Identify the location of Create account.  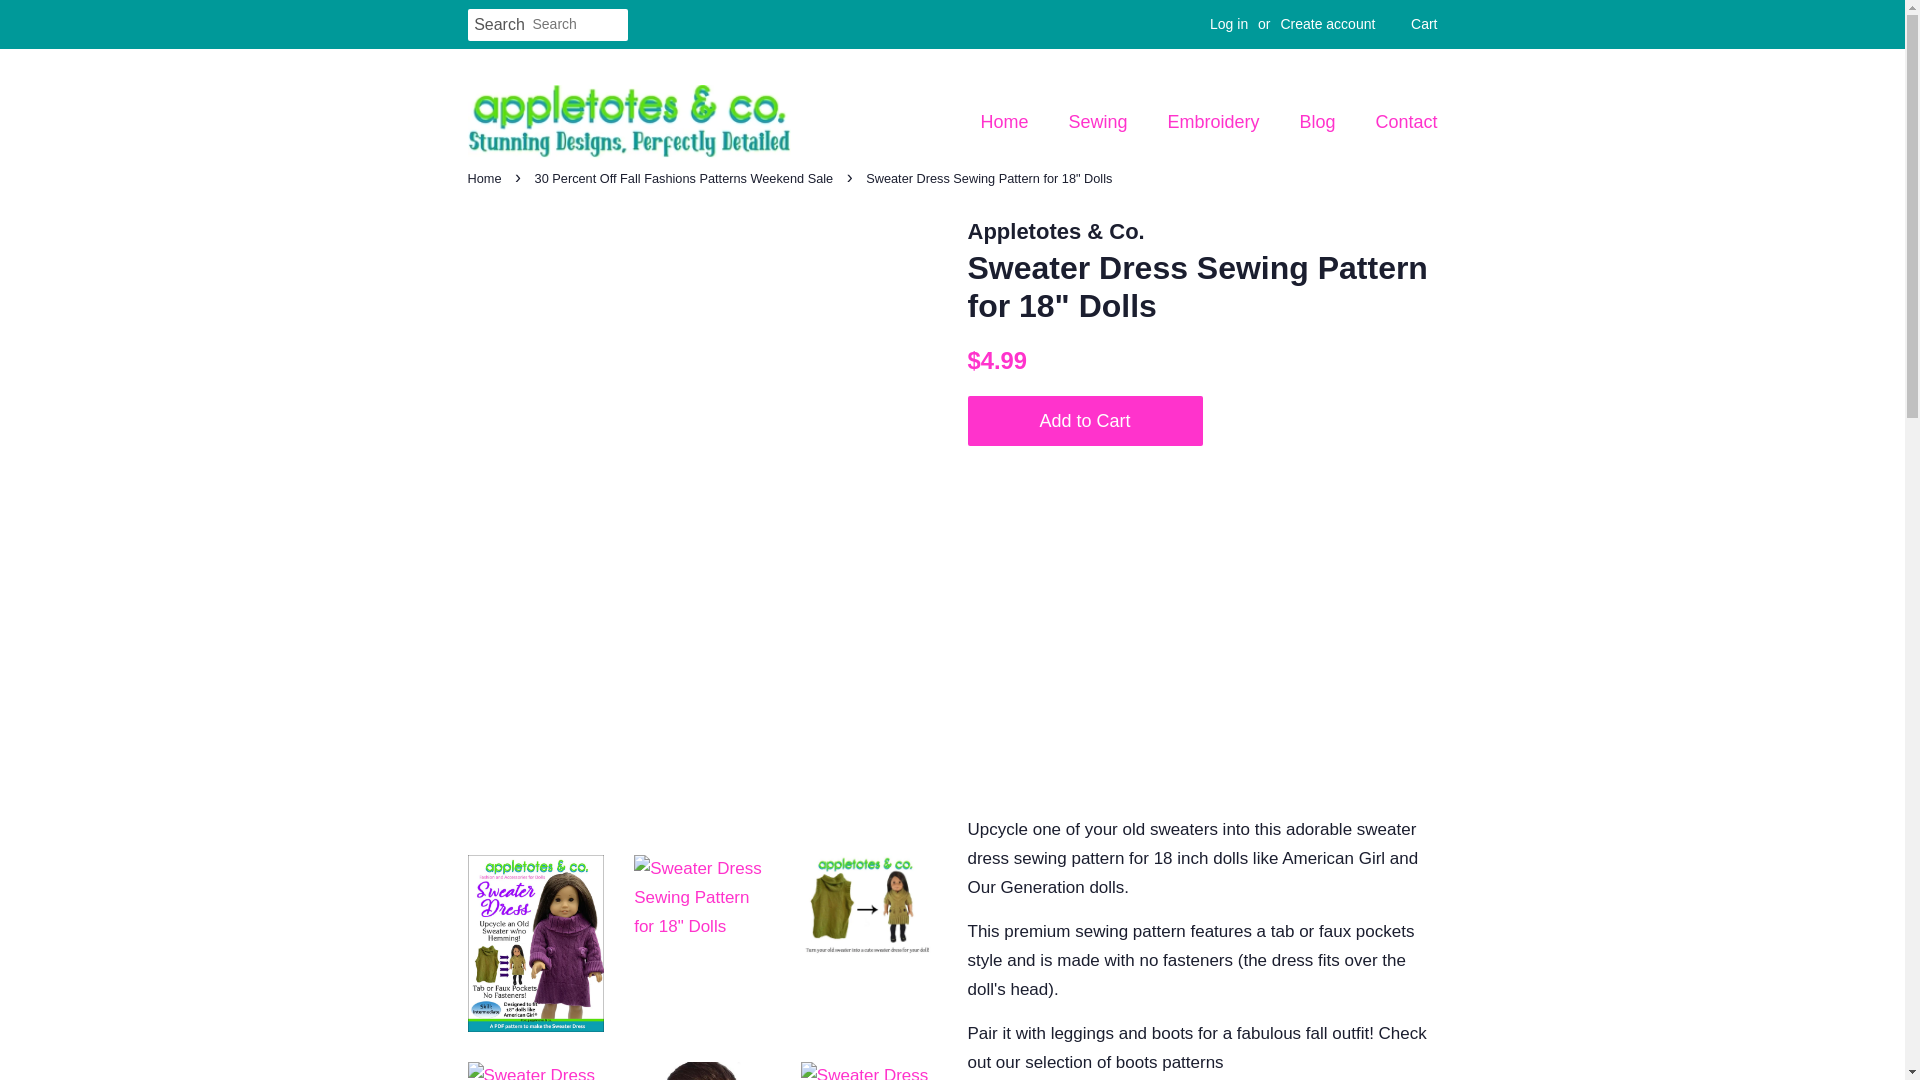
(1327, 24).